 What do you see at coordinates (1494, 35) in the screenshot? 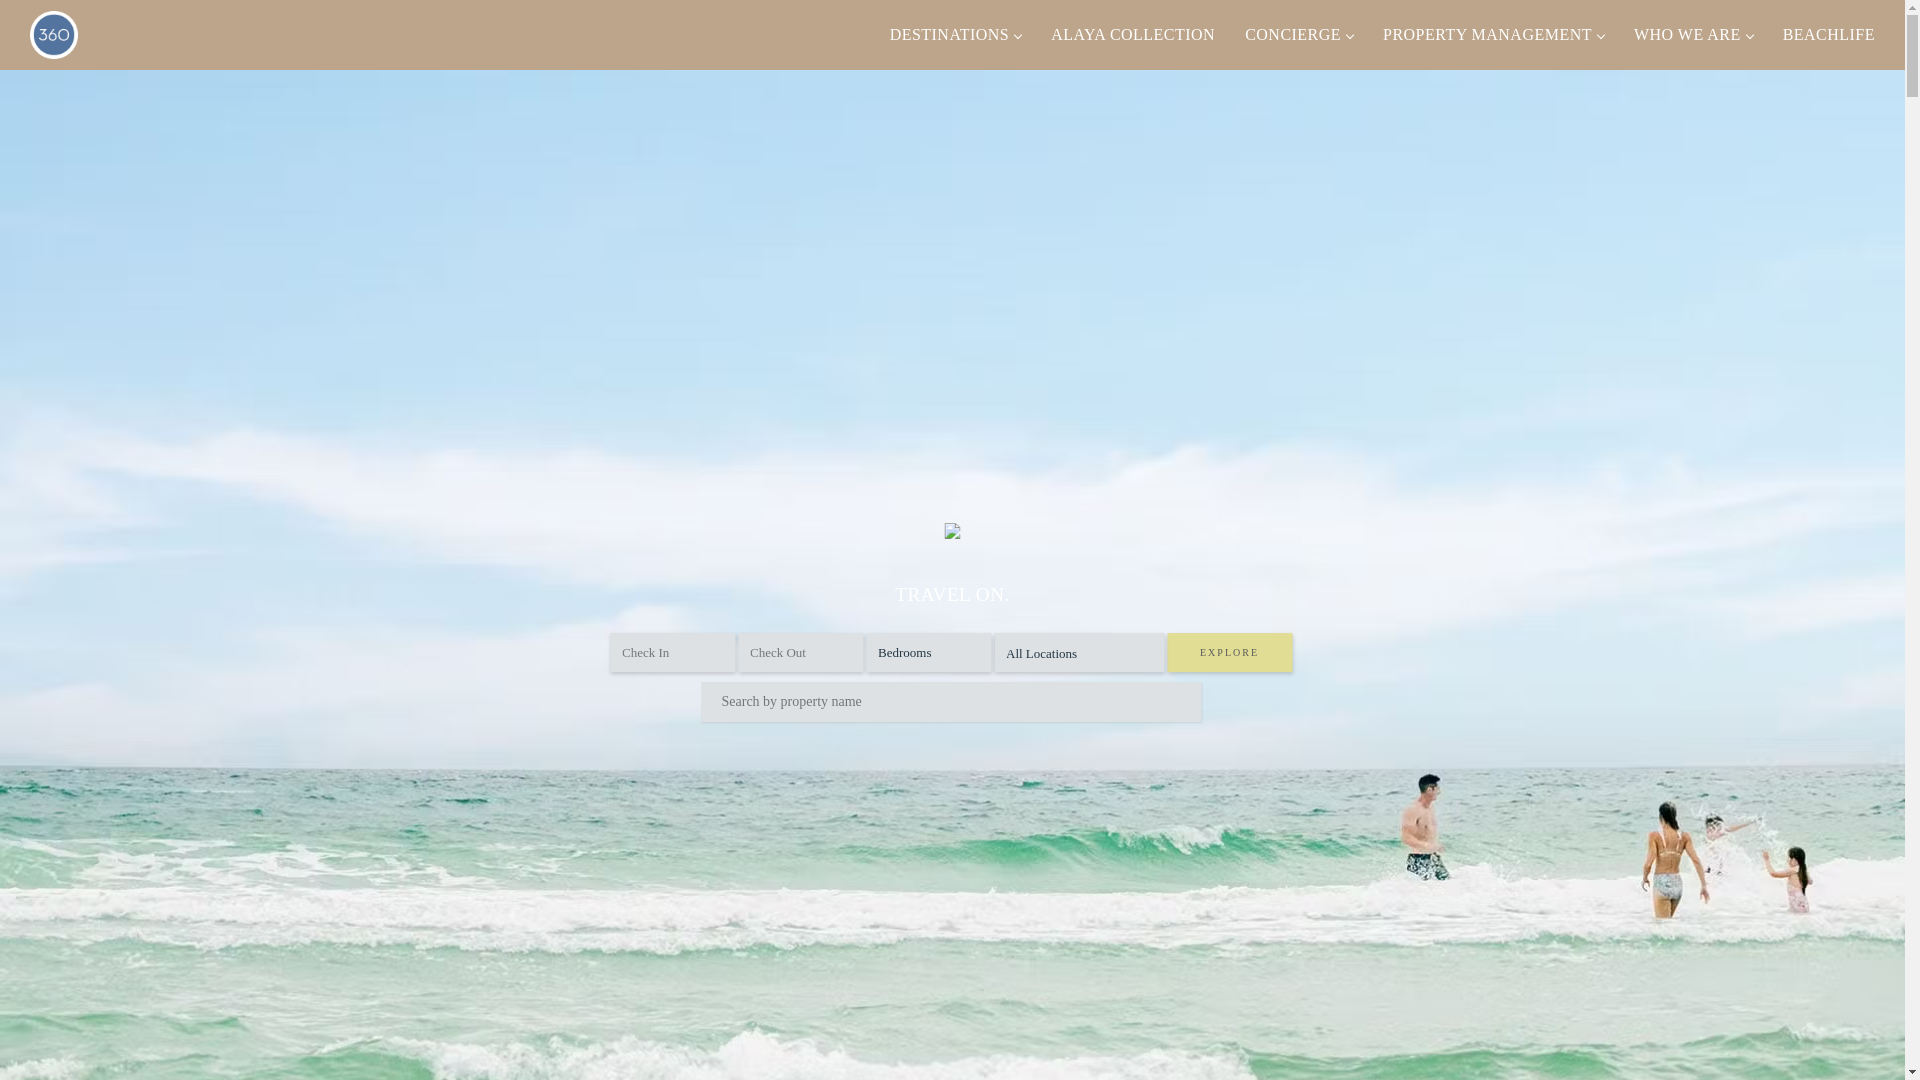
I see `PROPERTY MANAGEMENT` at bounding box center [1494, 35].